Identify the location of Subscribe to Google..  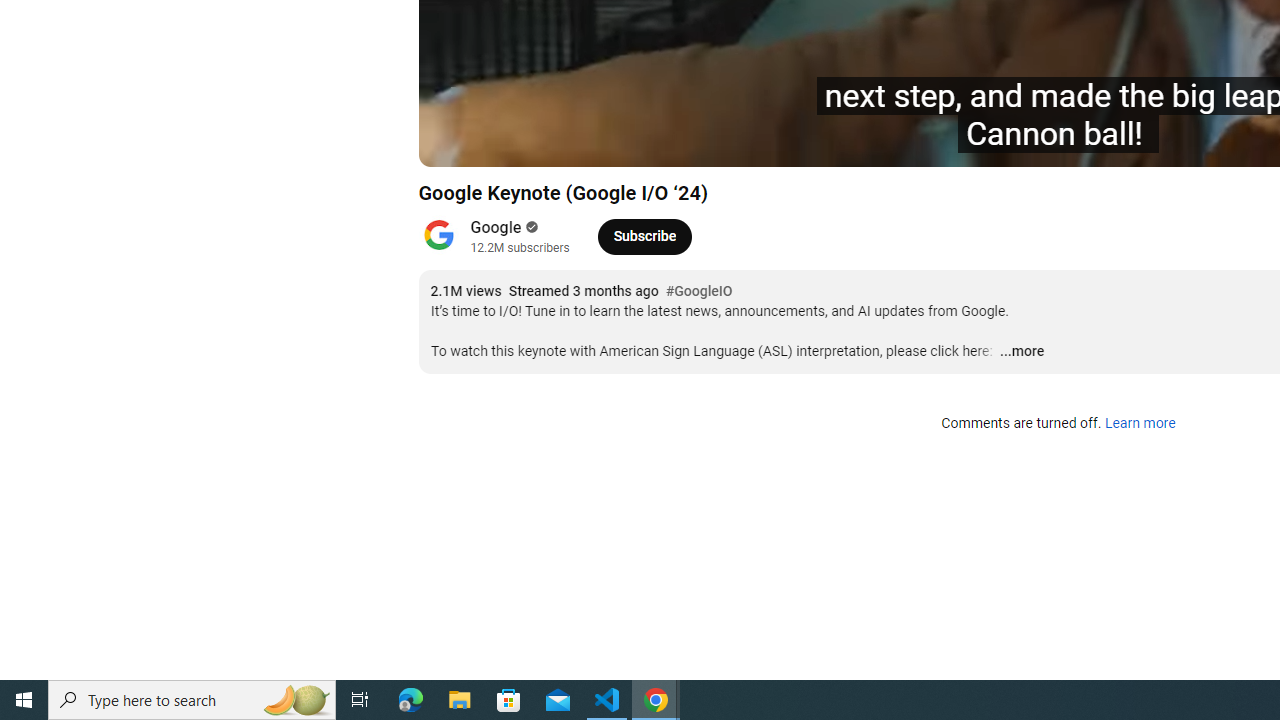
(644, 236).